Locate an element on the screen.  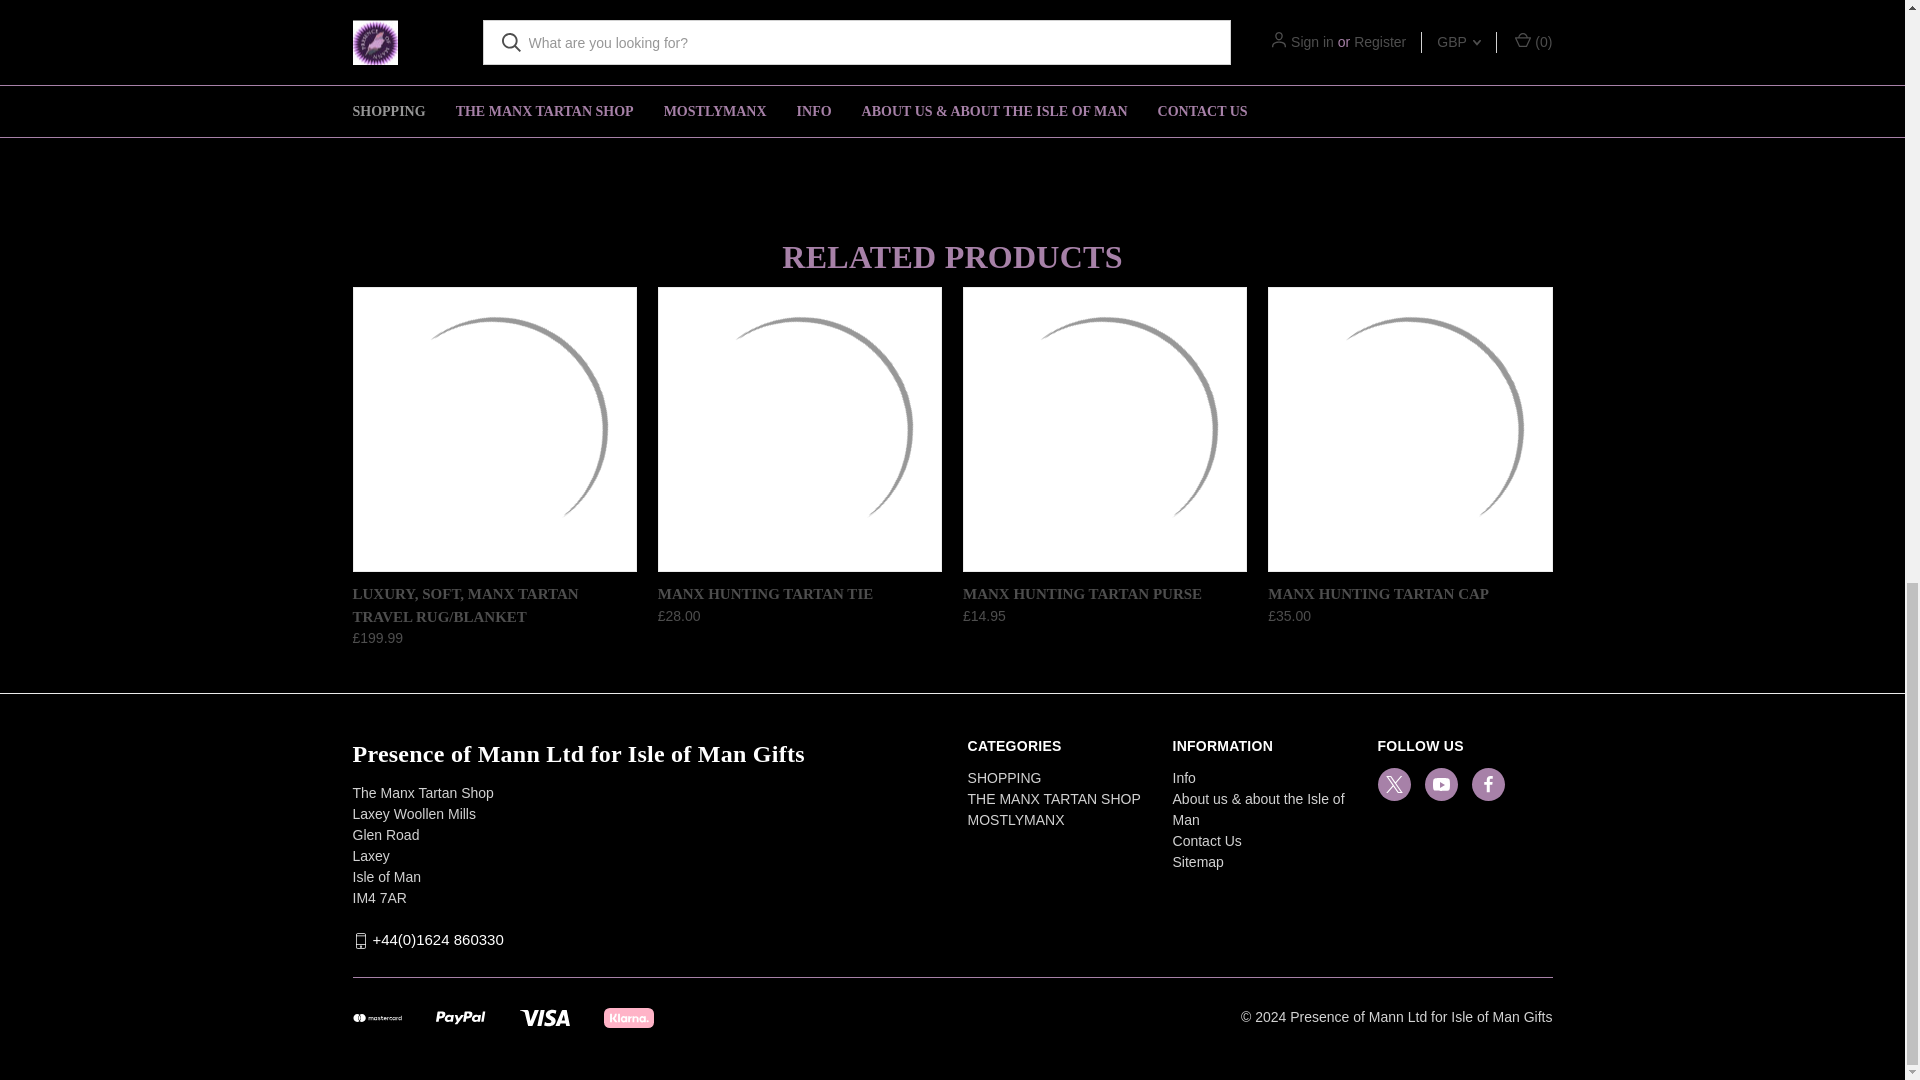
Isle of Man hunting tartan tie is located at coordinates (800, 430).